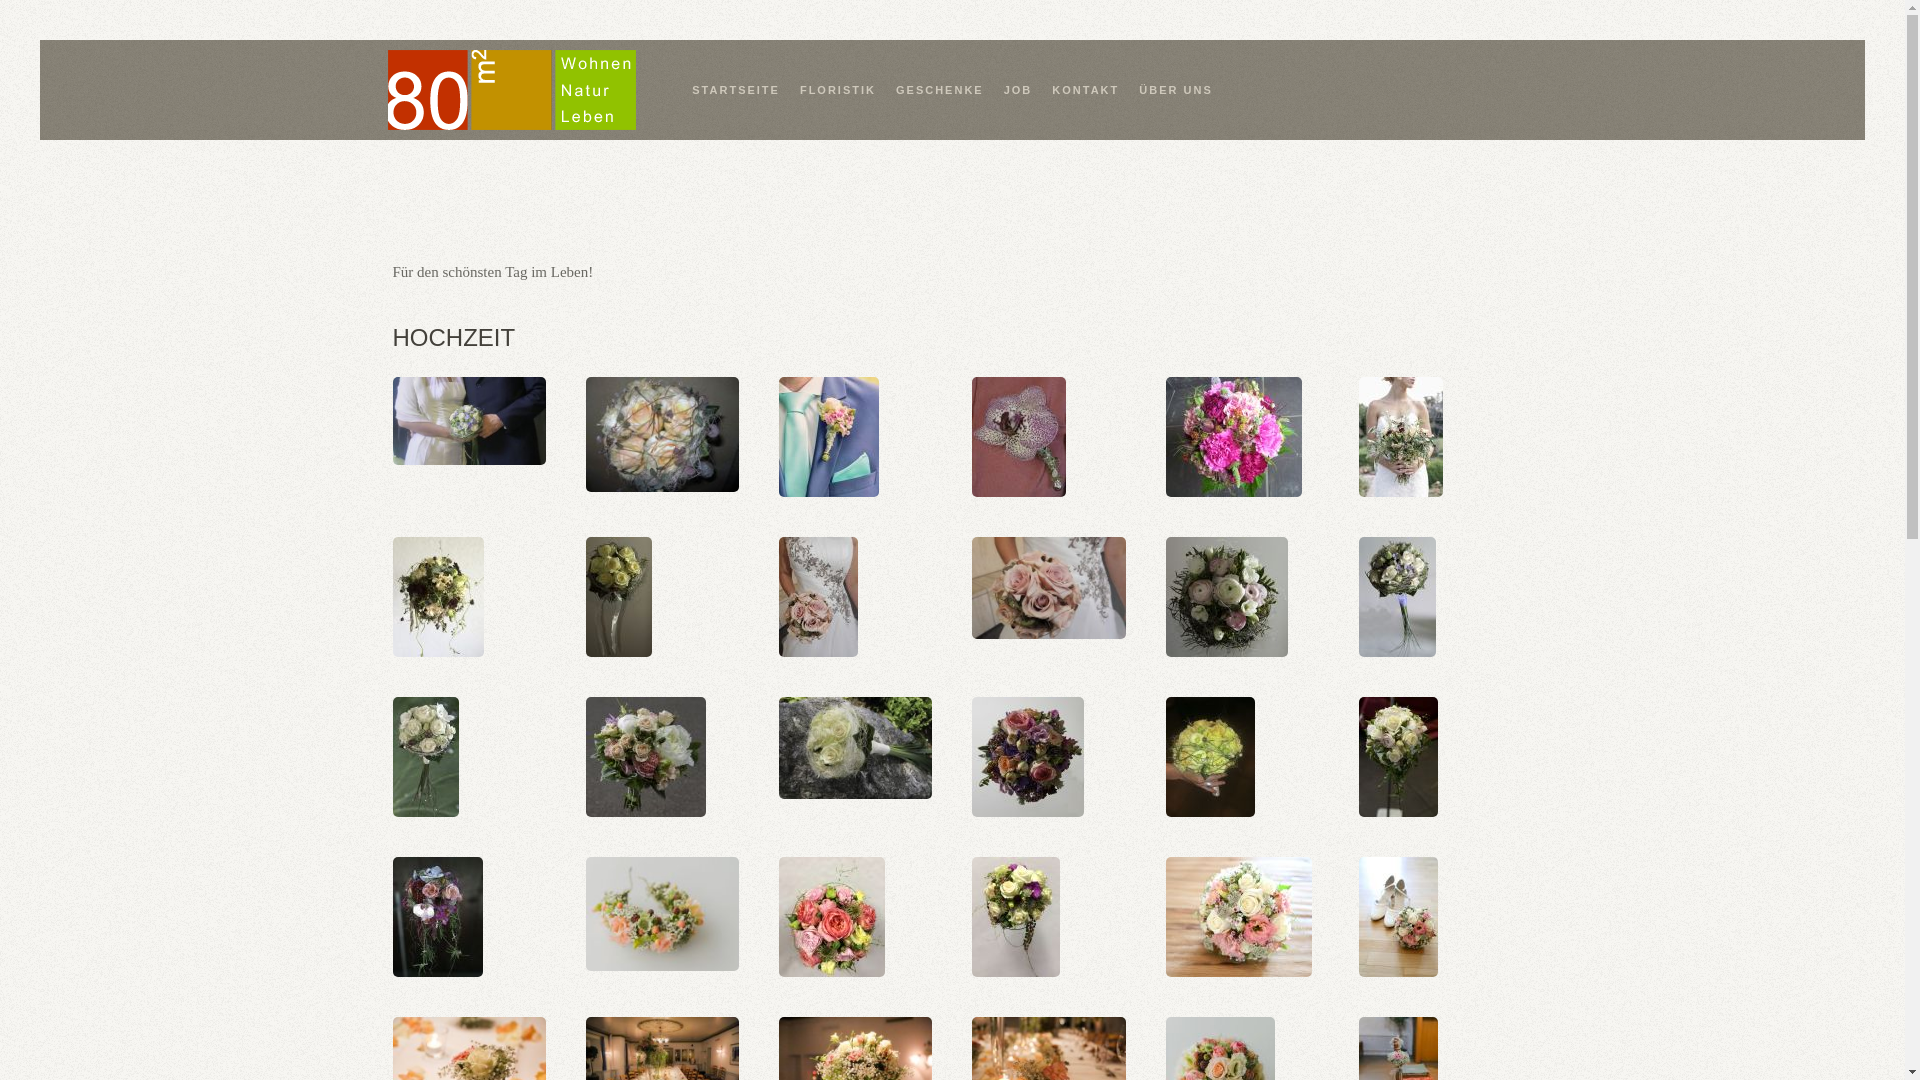  I want to click on Hochzeit 10, so click(832, 917).